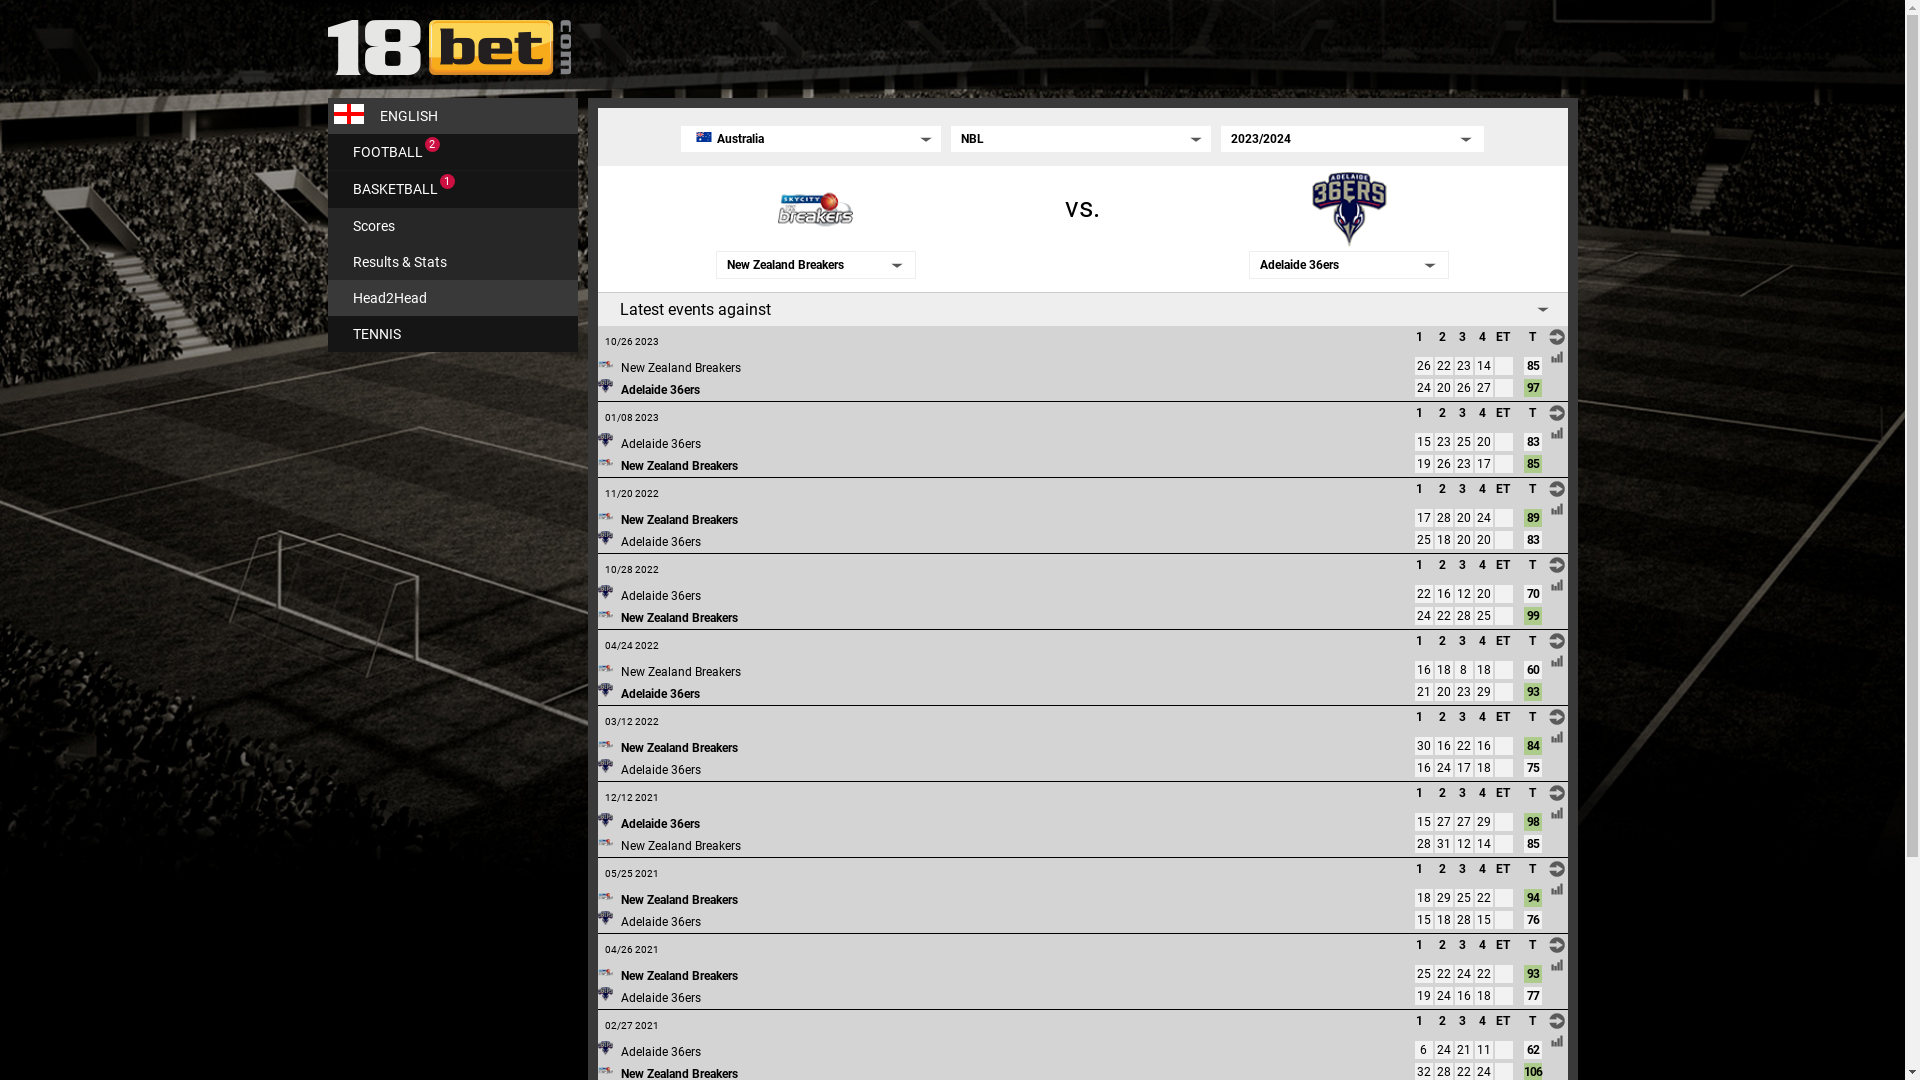 The width and height of the screenshot is (1920, 1080). What do you see at coordinates (678, 900) in the screenshot?
I see `New Zealand Breakers` at bounding box center [678, 900].